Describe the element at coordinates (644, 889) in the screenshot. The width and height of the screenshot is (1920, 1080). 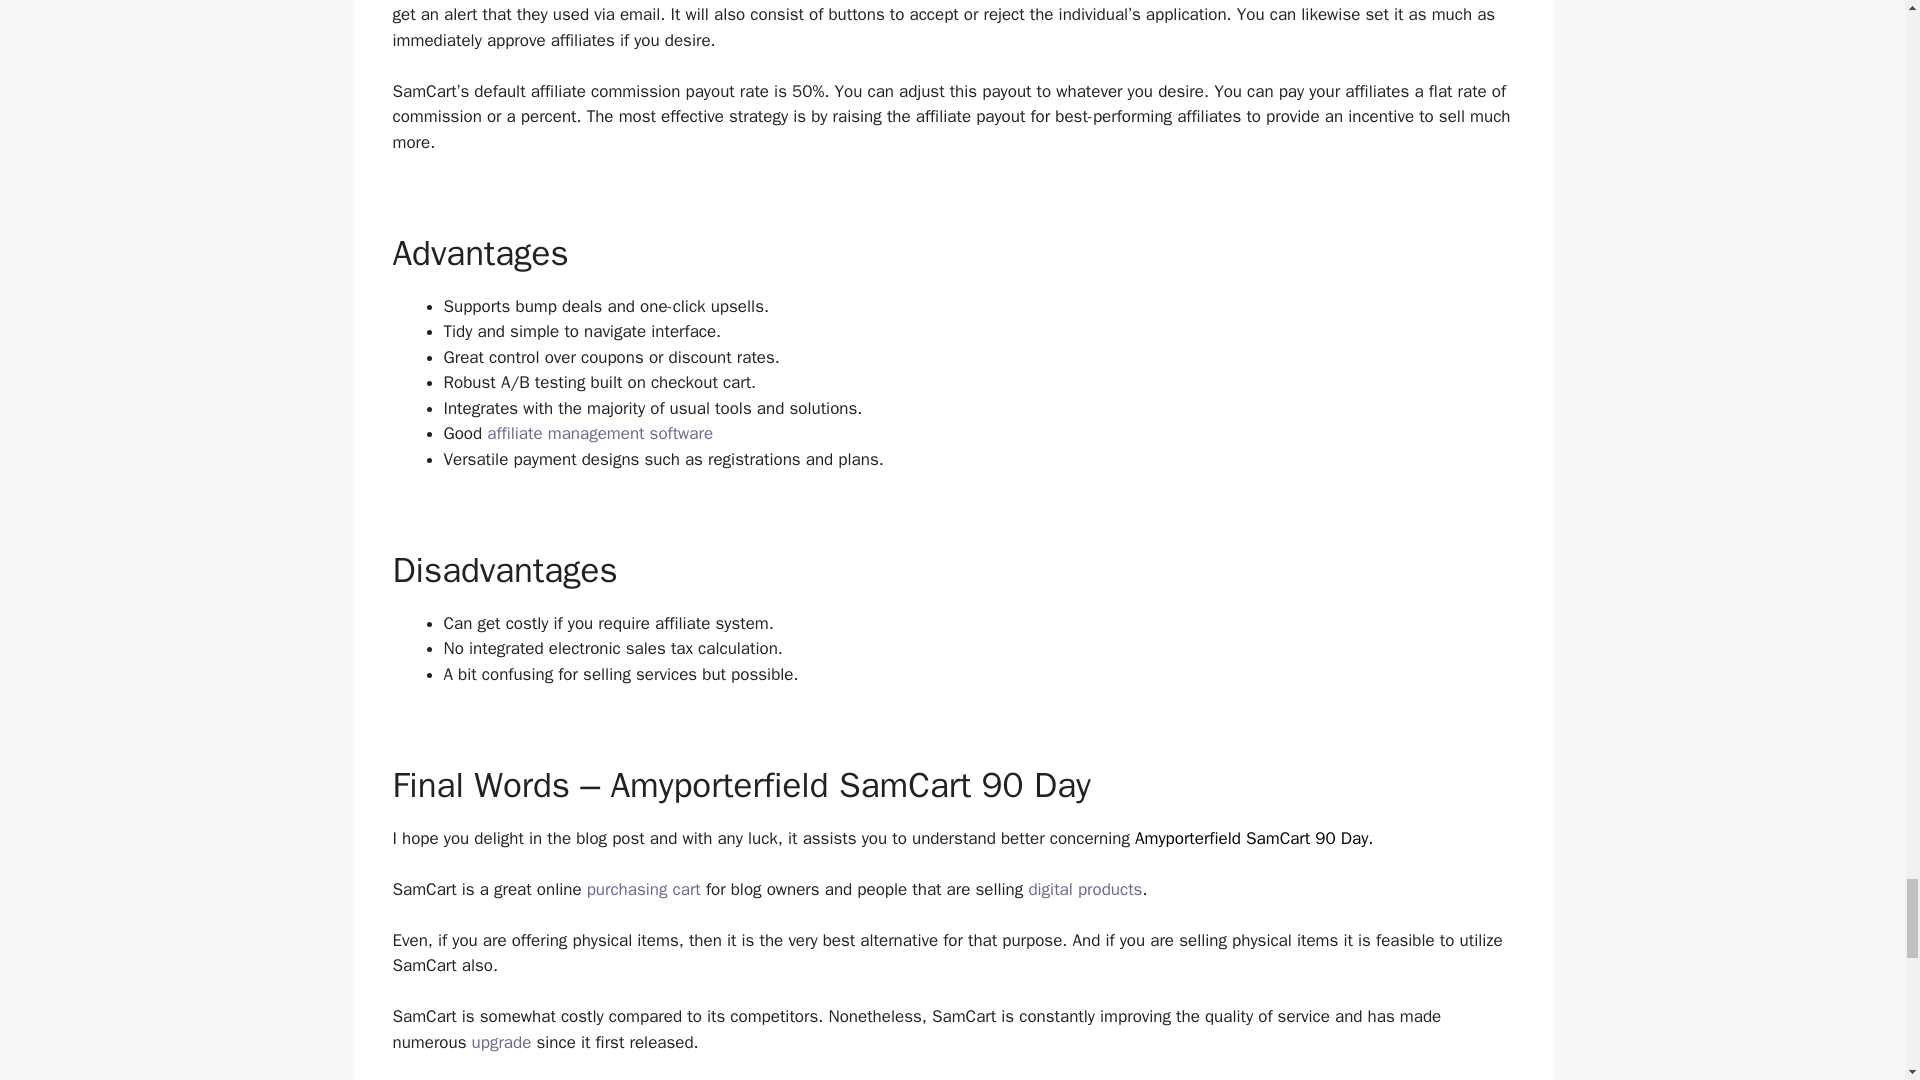
I see `purchasing cart` at that location.